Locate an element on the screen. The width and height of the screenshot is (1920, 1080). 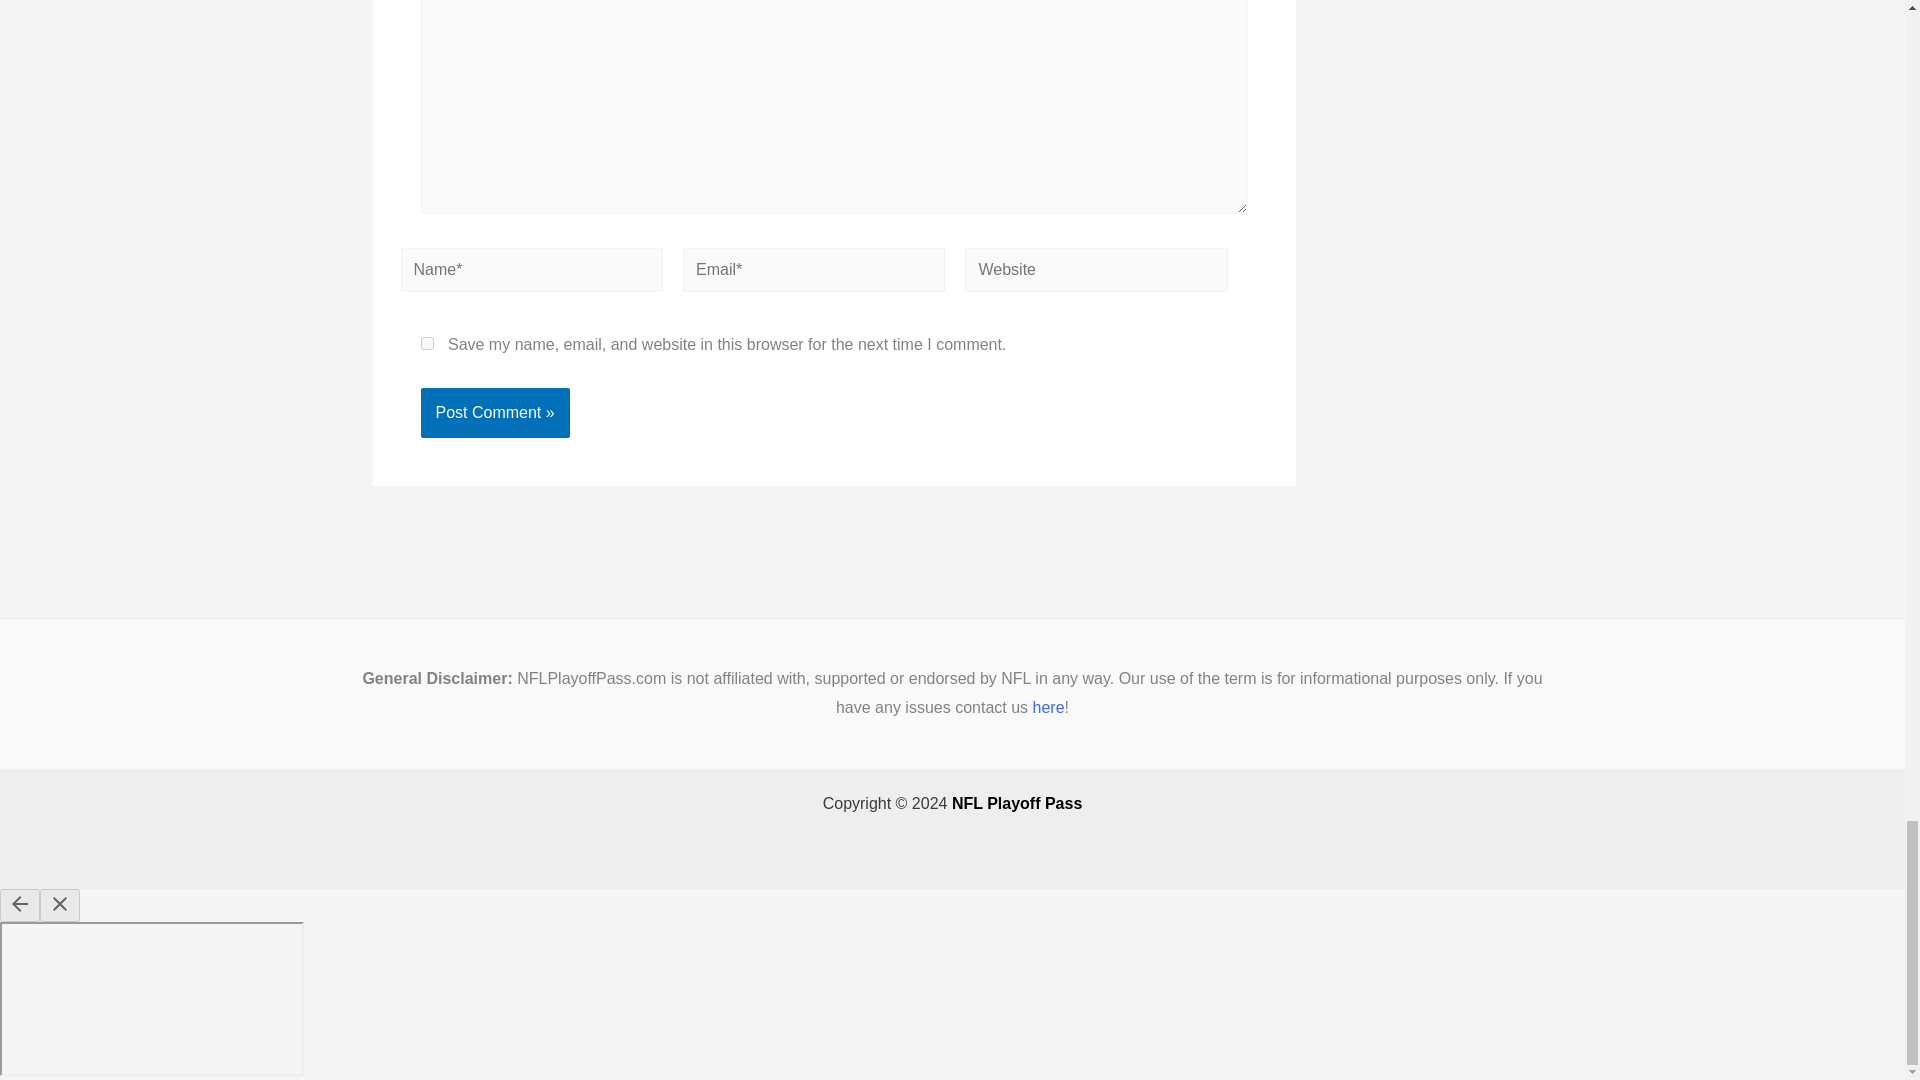
yes is located at coordinates (426, 342).